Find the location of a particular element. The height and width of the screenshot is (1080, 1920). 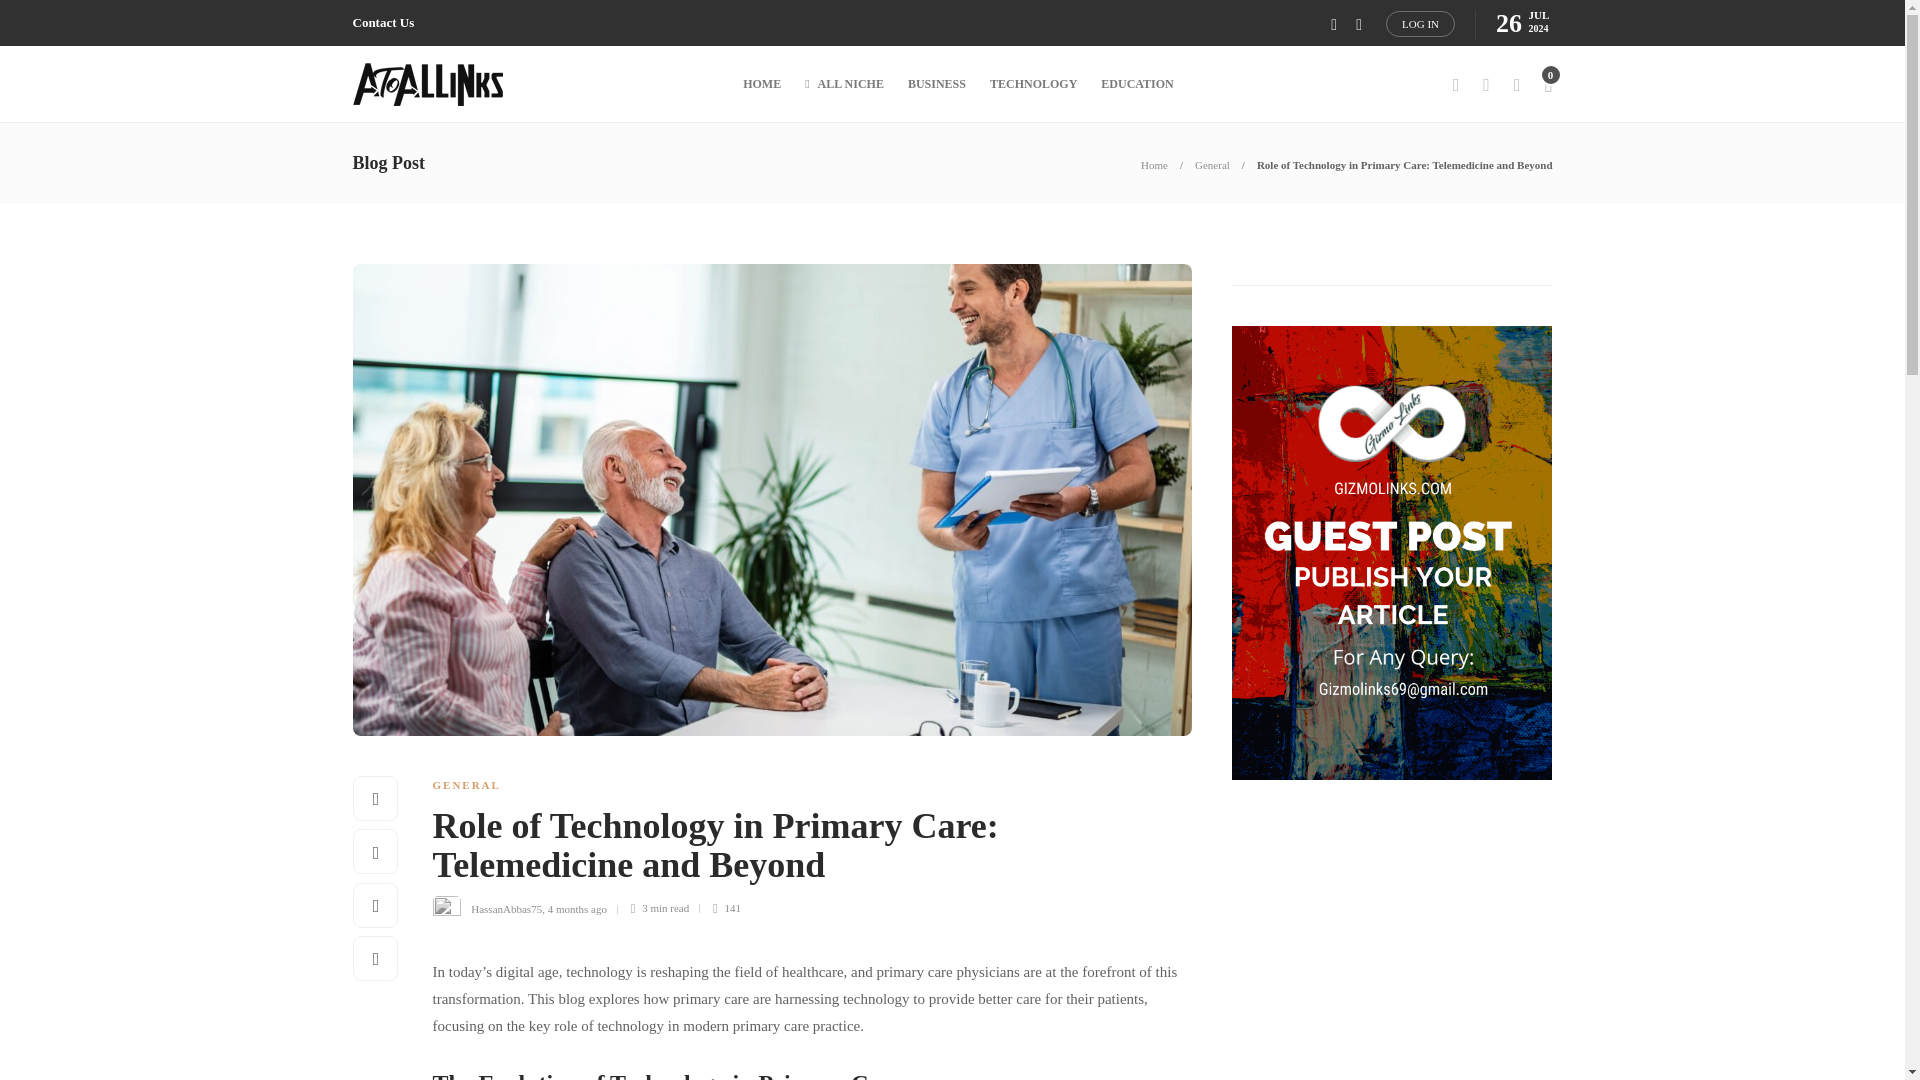

0 is located at coordinates (1547, 84).